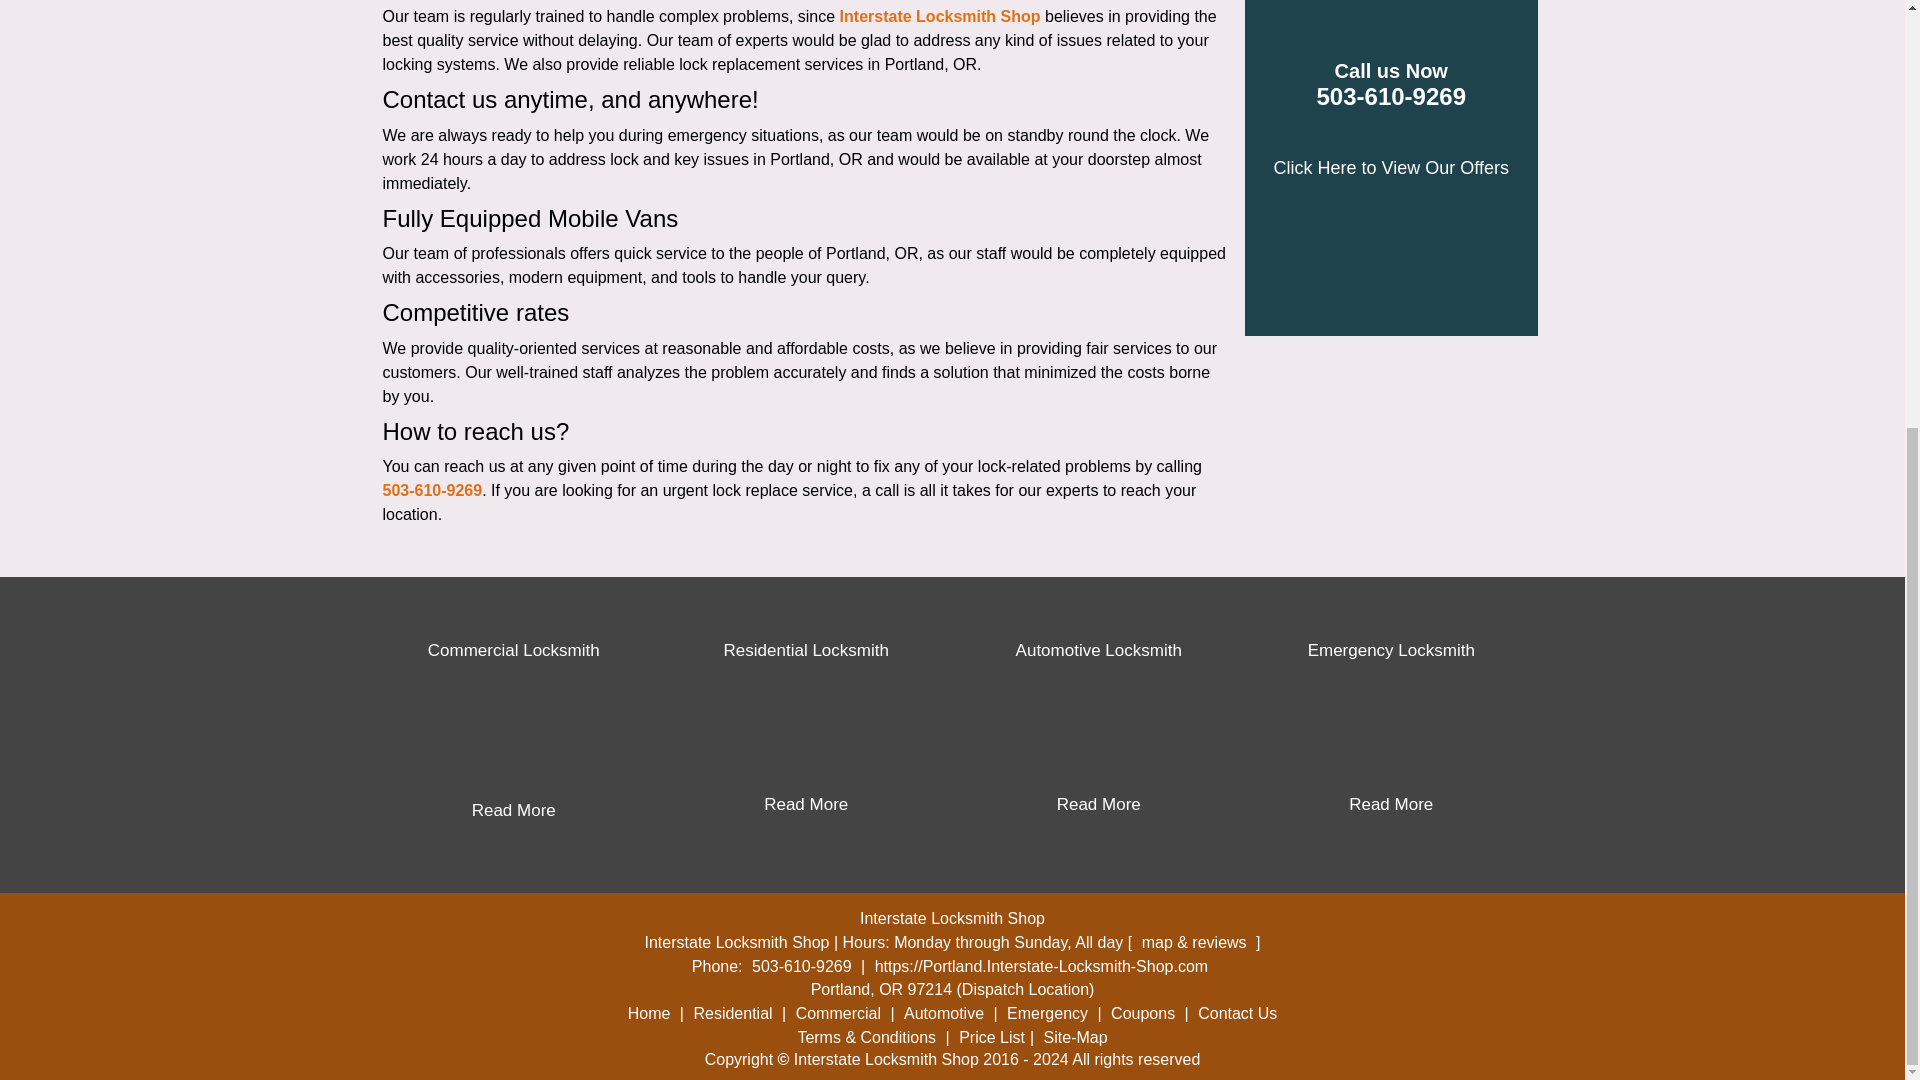  I want to click on Read More, so click(806, 804).